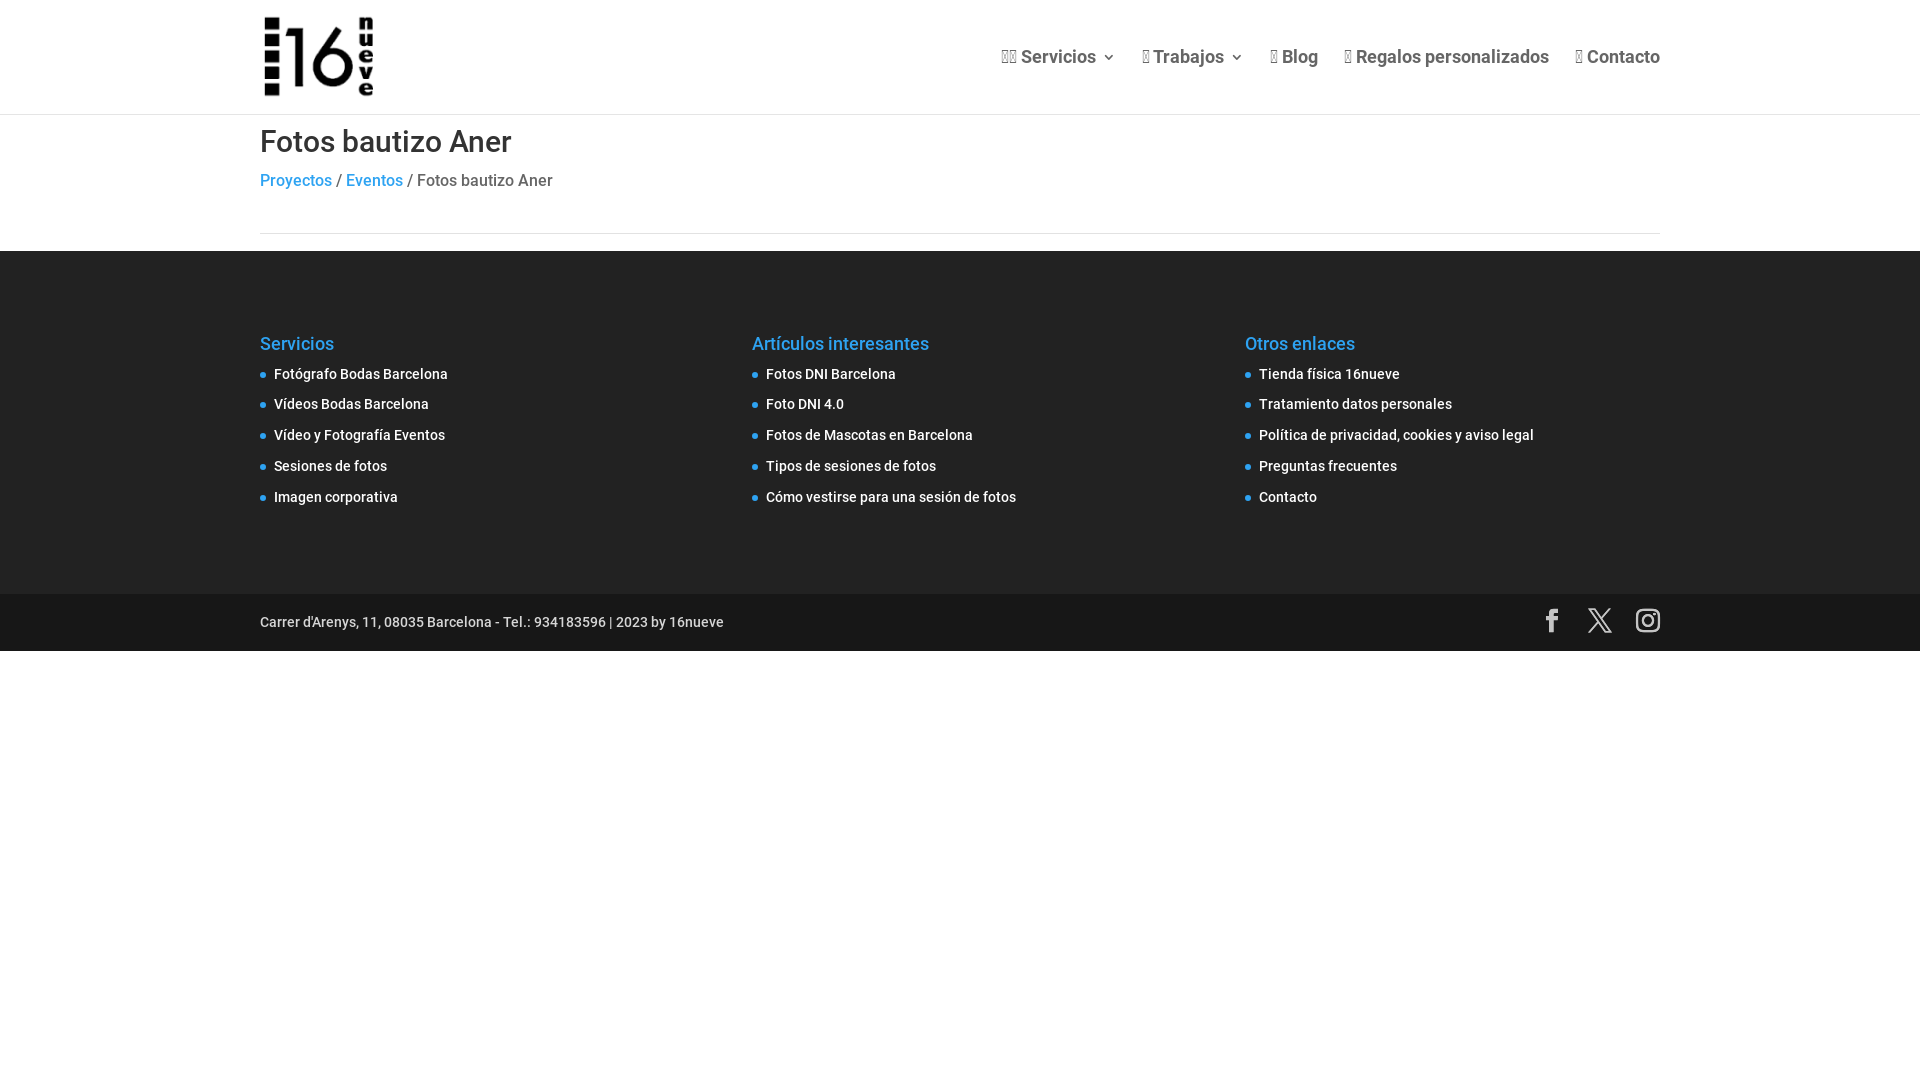 This screenshot has width=1920, height=1080. Describe the element at coordinates (1356, 404) in the screenshot. I see `Tratamiento datos personales` at that location.